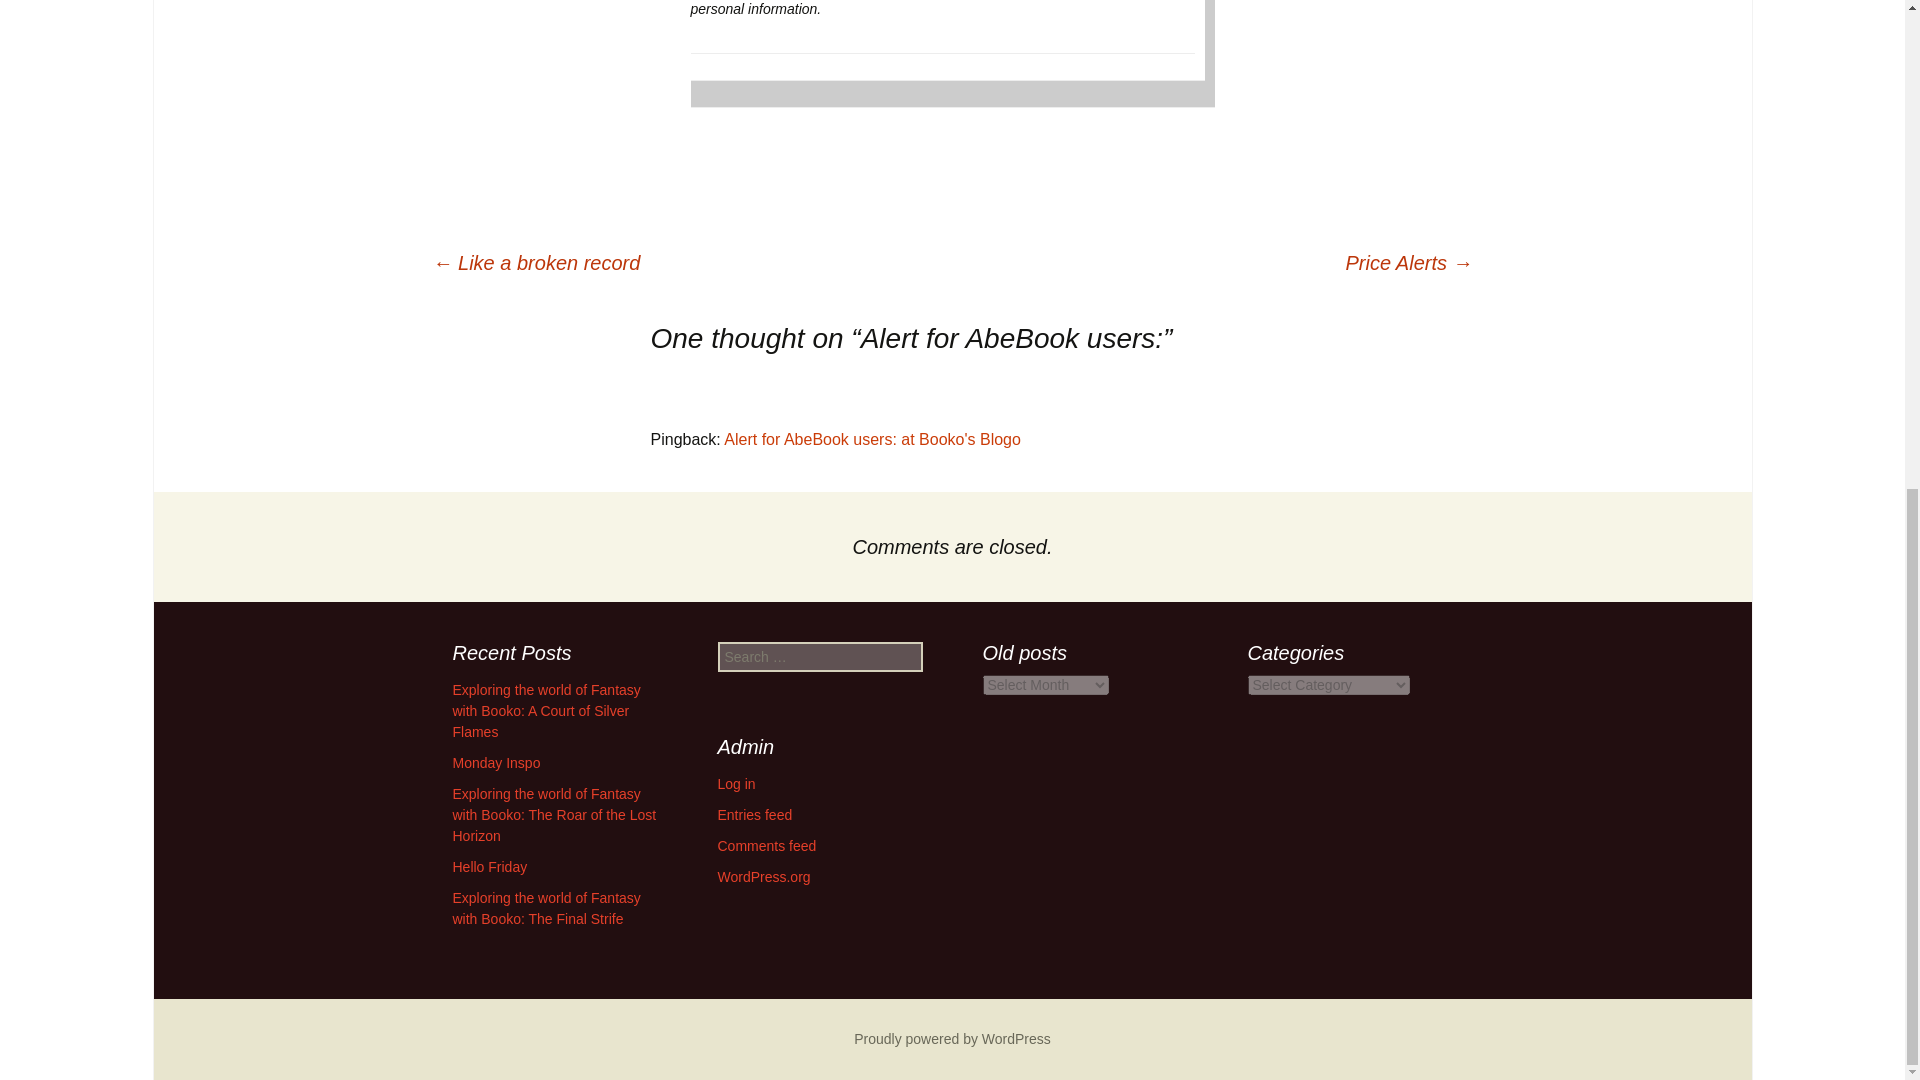  Describe the element at coordinates (952, 1038) in the screenshot. I see `Proudly powered by WordPress` at that location.